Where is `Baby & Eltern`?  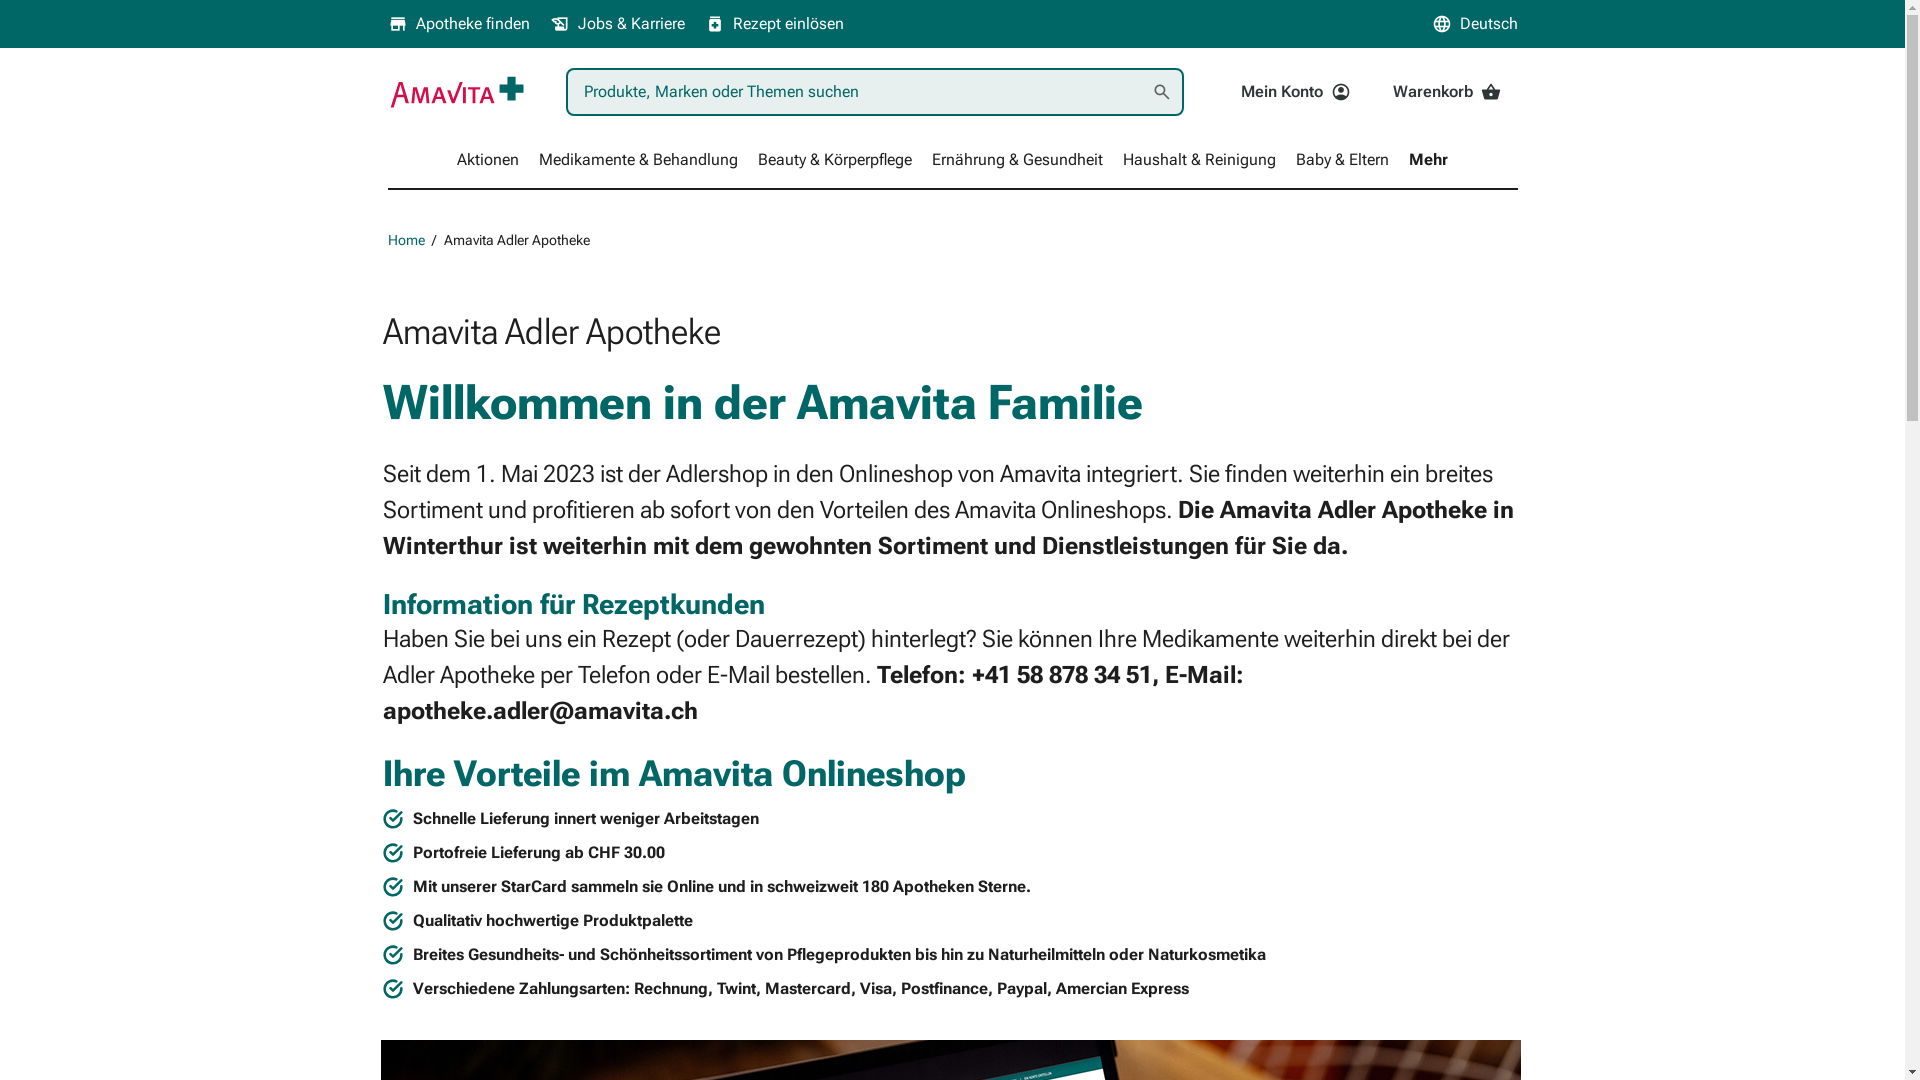 Baby & Eltern is located at coordinates (1342, 160).